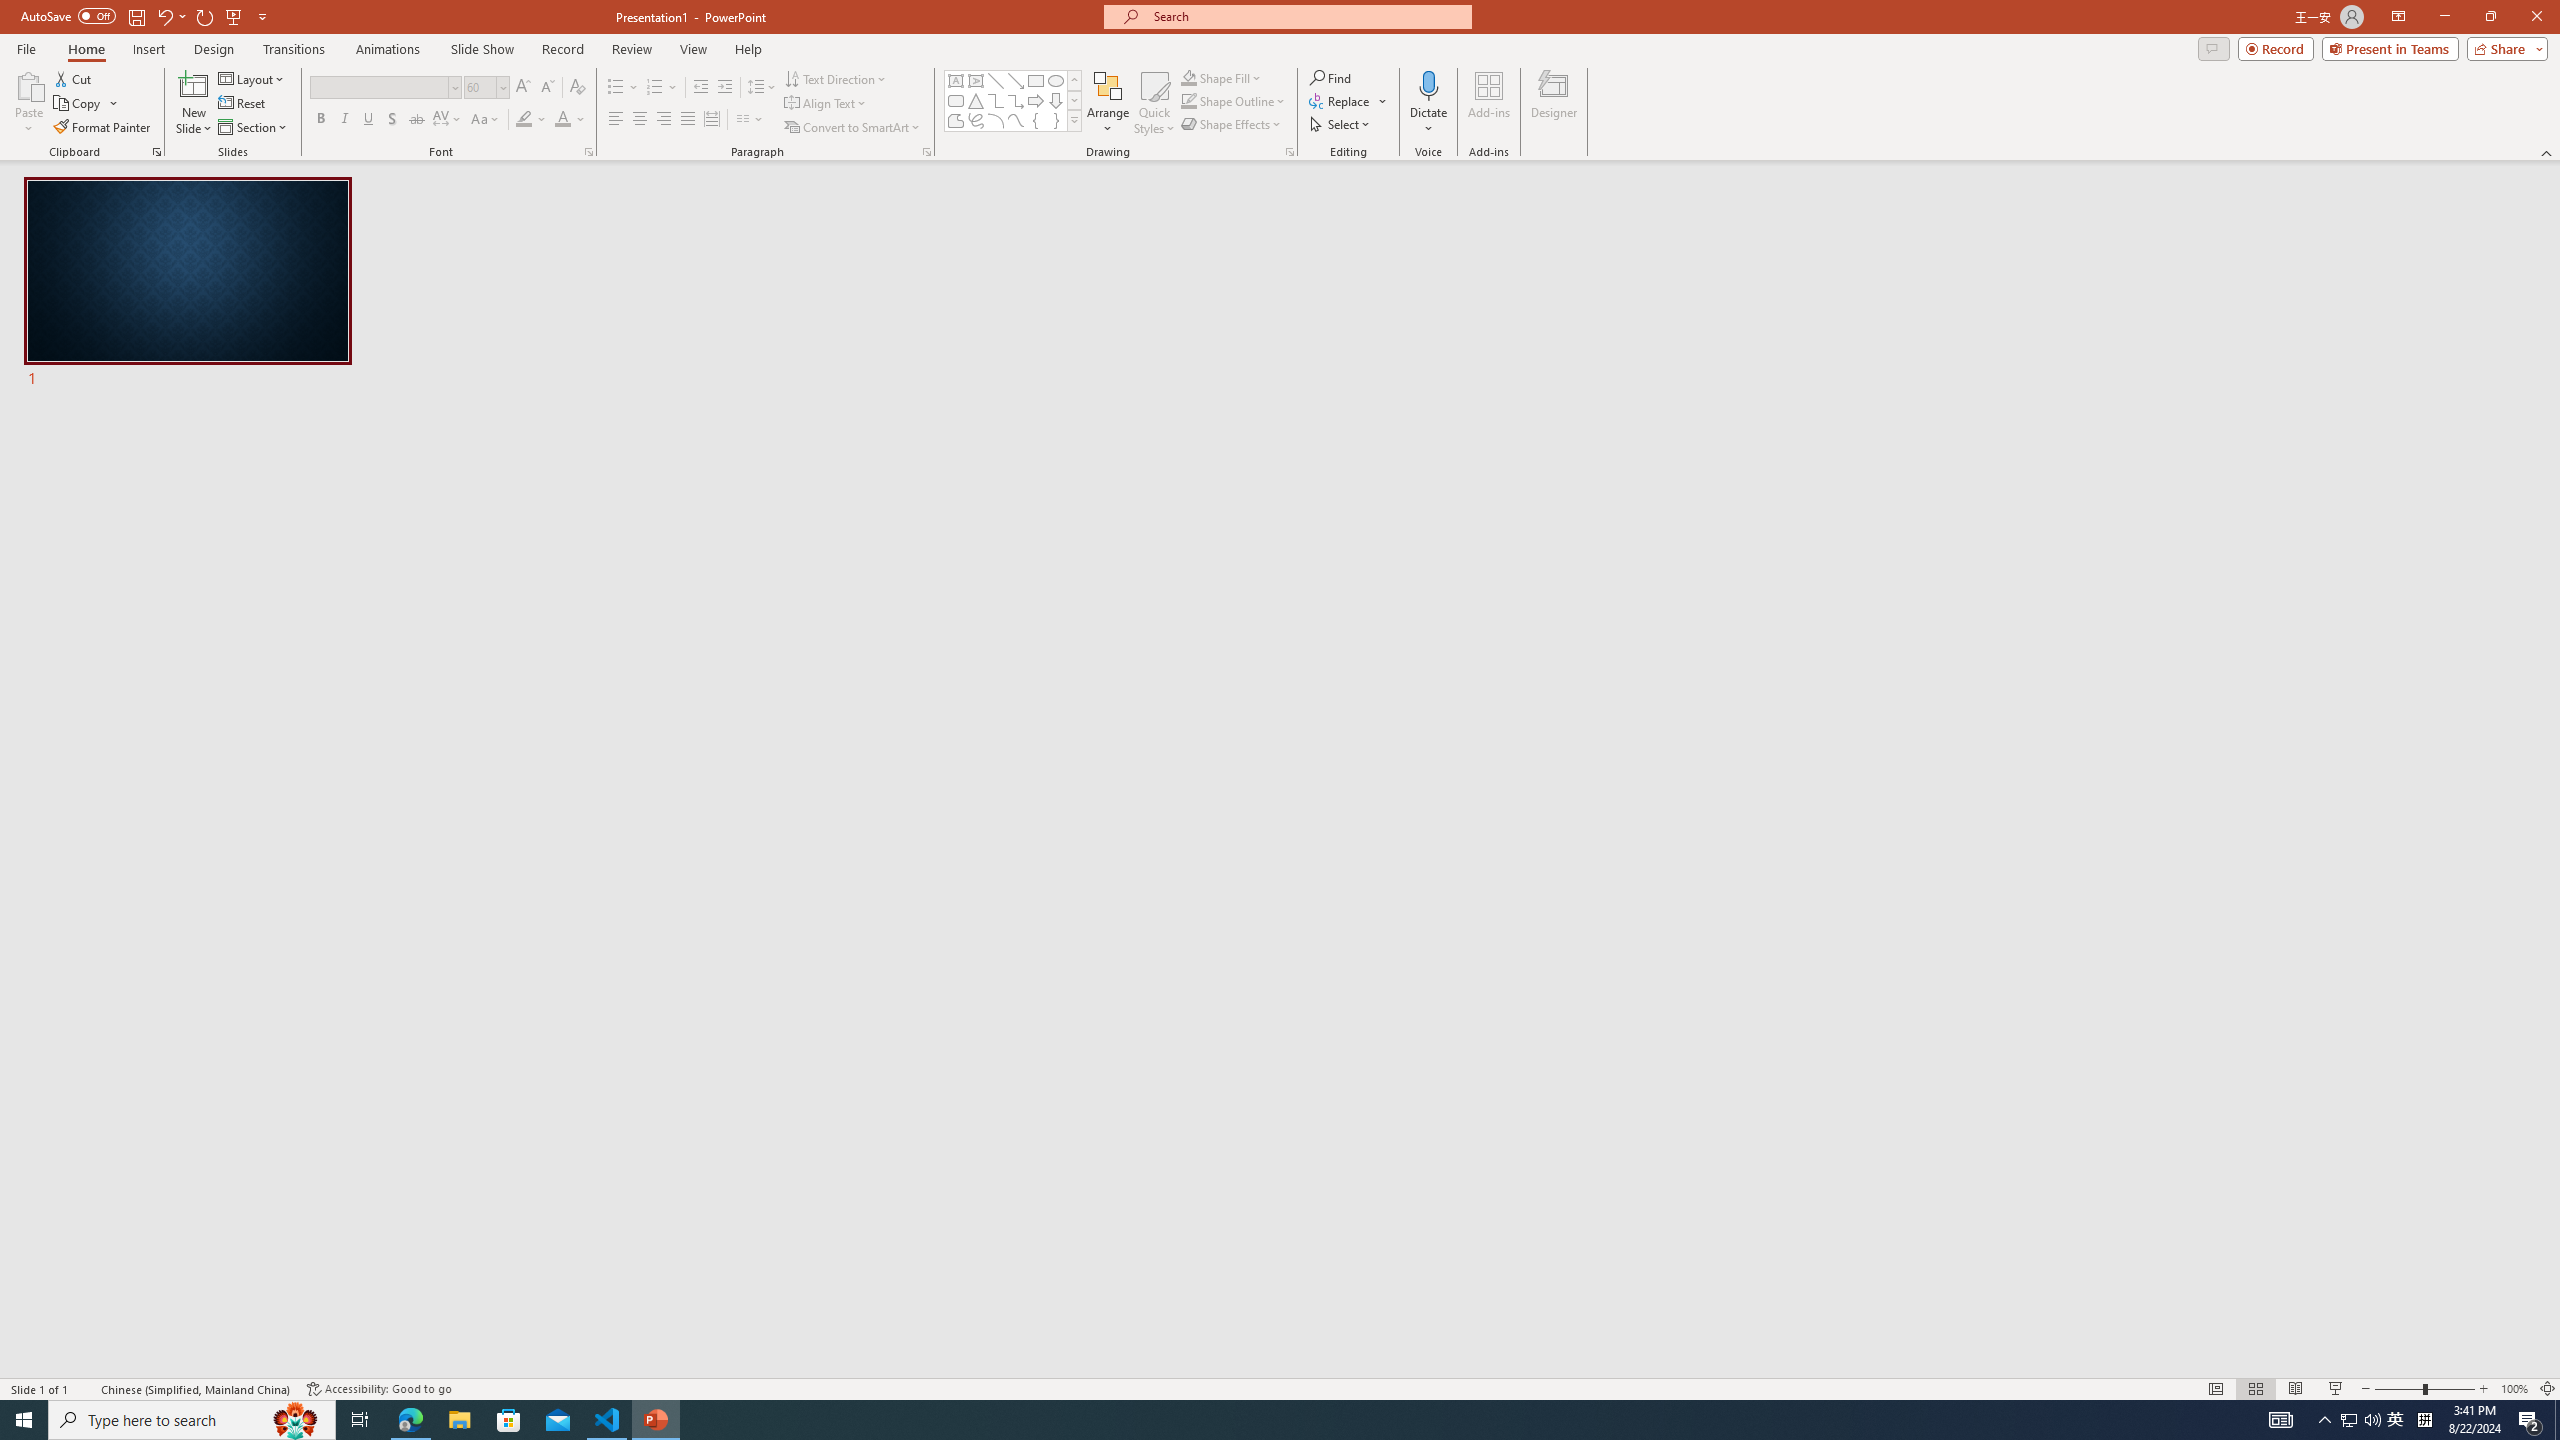 The height and width of the screenshot is (1440, 2560). Describe the element at coordinates (1016, 100) in the screenshot. I see `Connector: Elbow Arrow` at that location.